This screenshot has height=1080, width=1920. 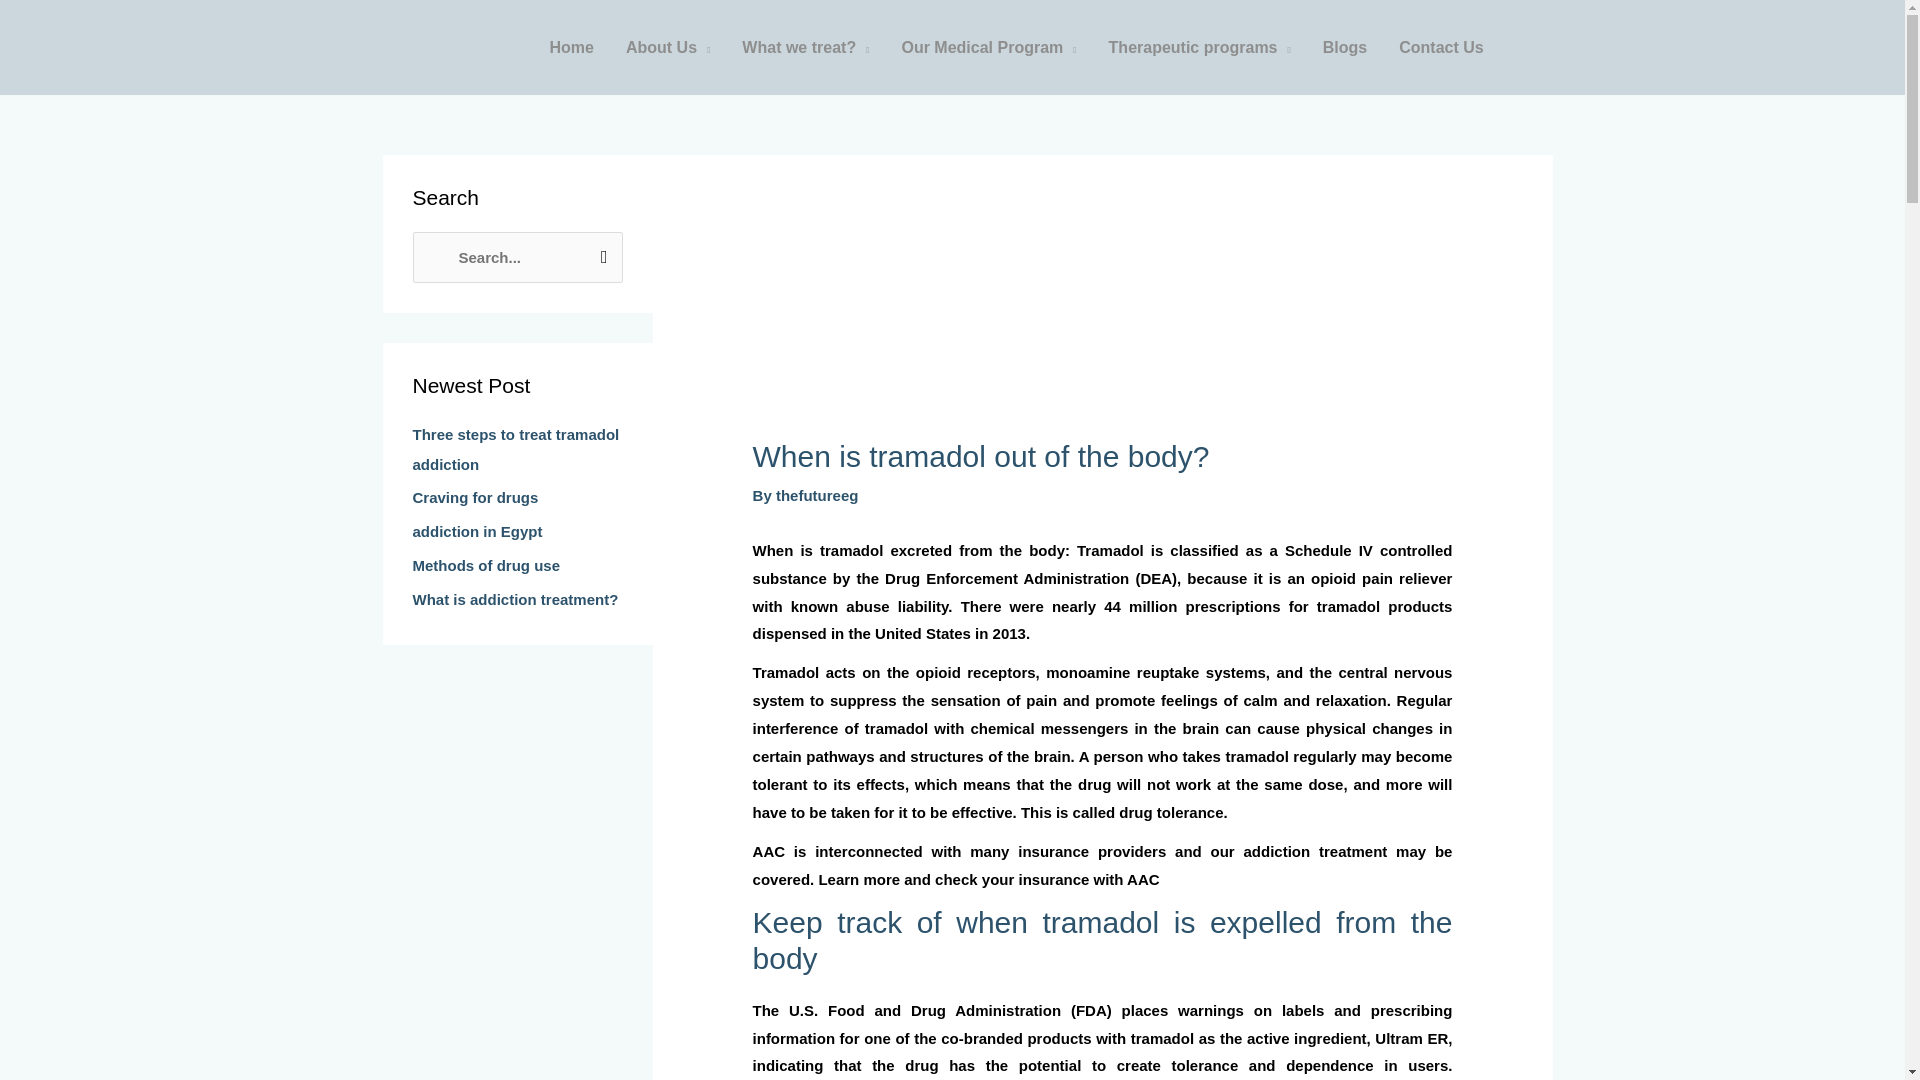 What do you see at coordinates (816, 496) in the screenshot?
I see `View all posts by thefutureeg` at bounding box center [816, 496].